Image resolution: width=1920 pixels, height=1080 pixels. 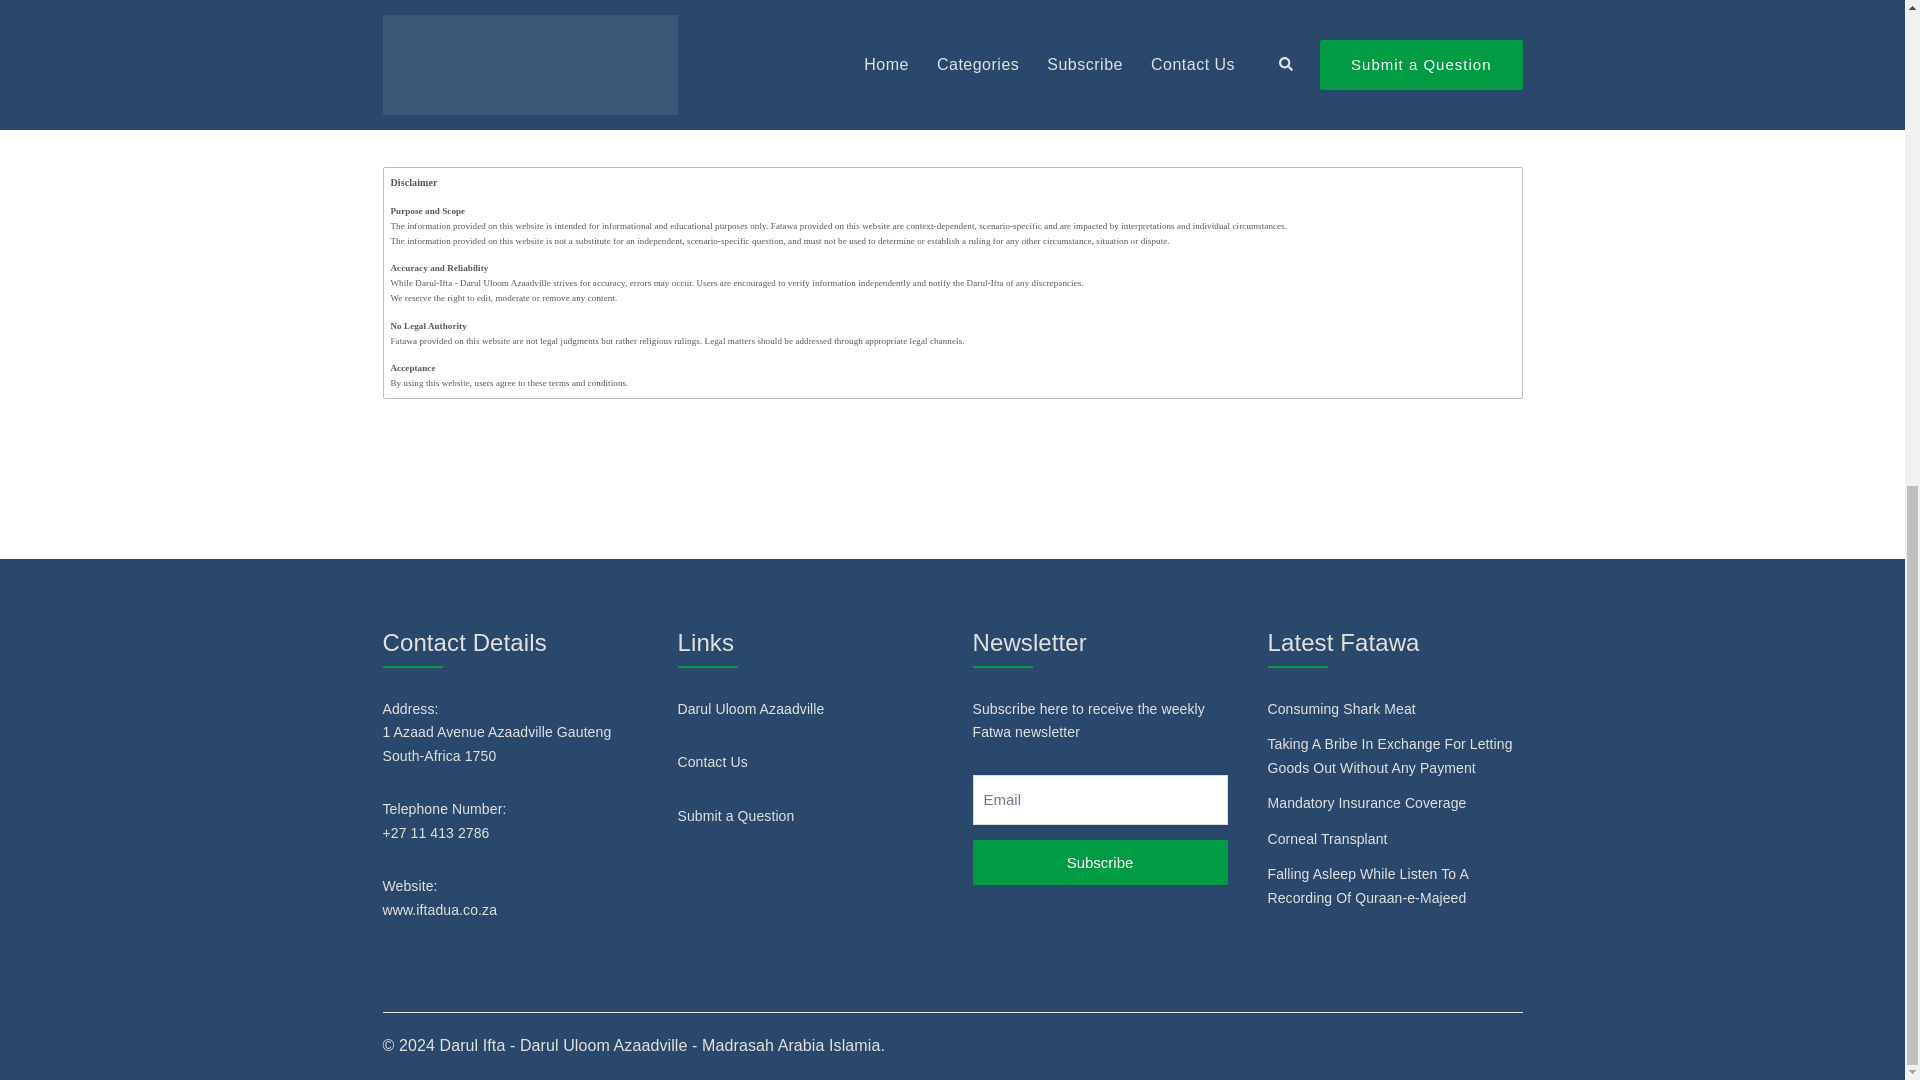 I want to click on Submit a Question, so click(x=736, y=816).